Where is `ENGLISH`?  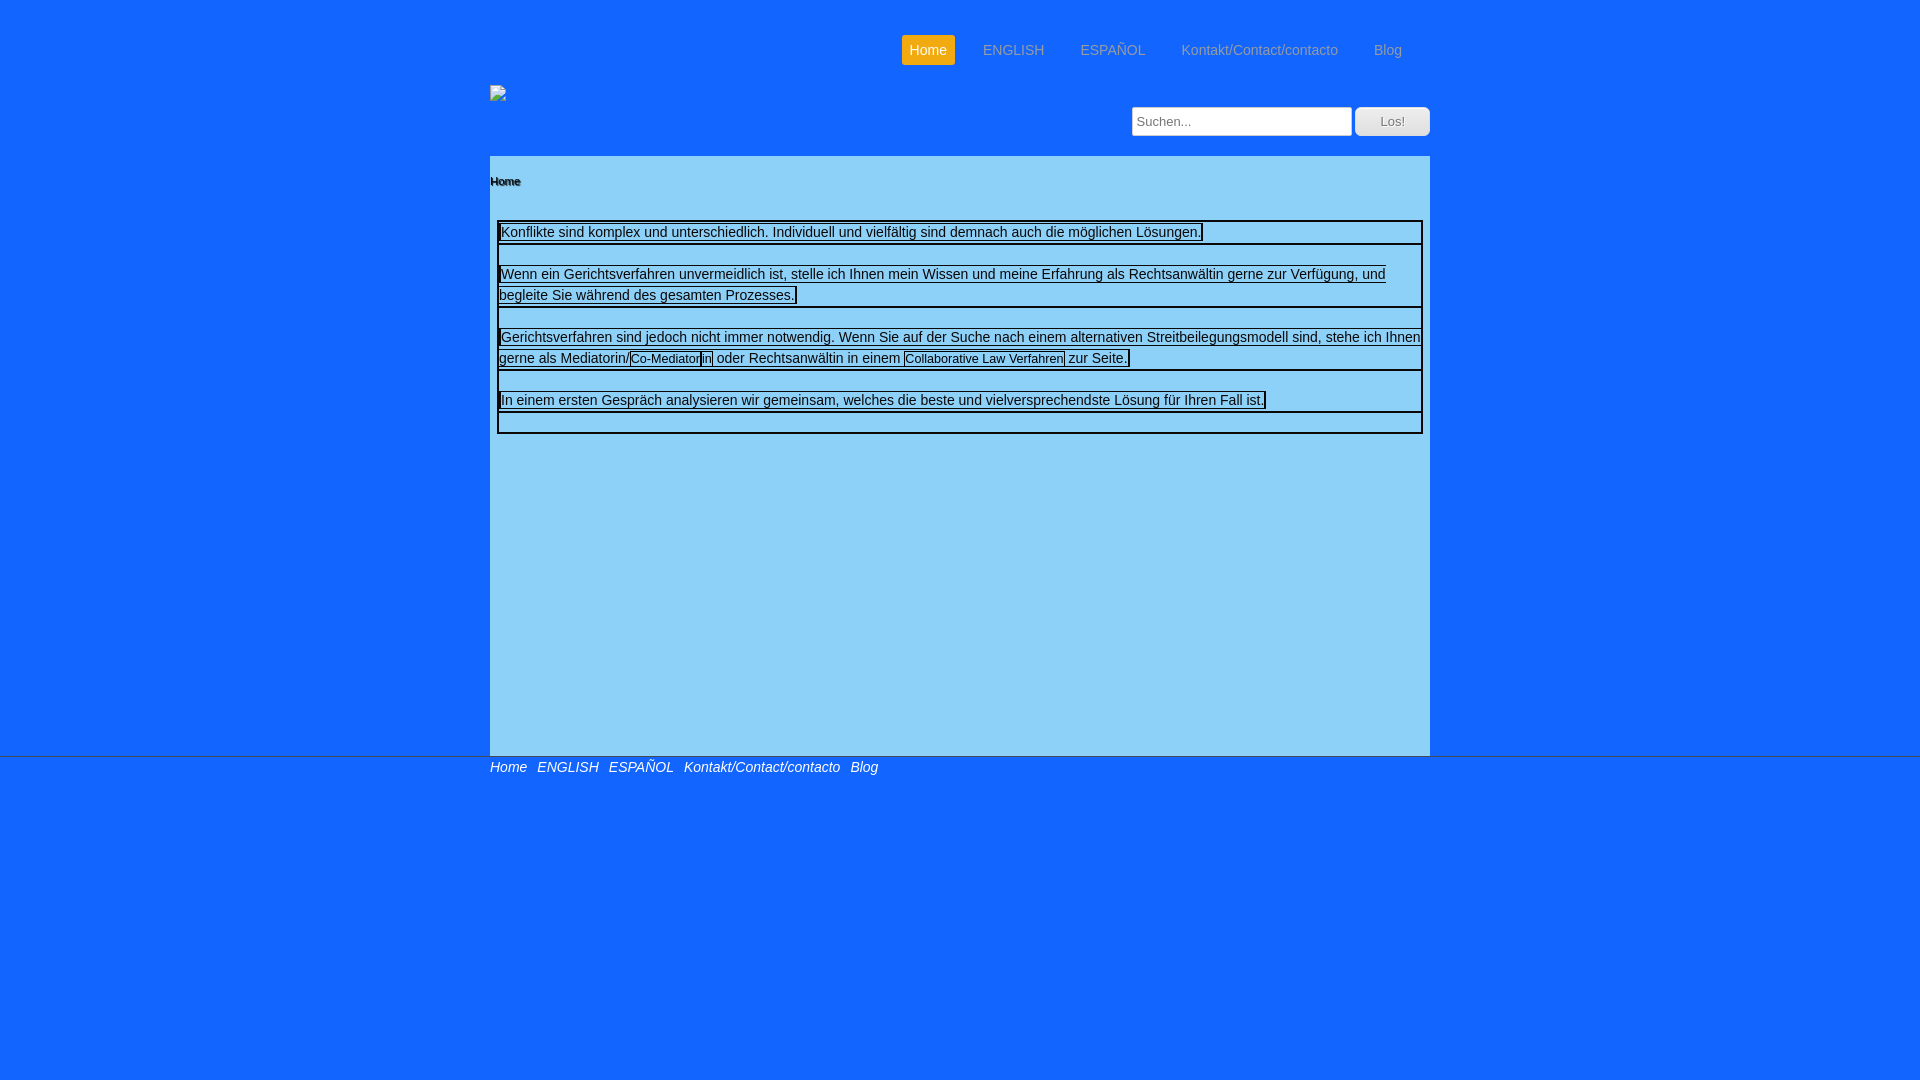 ENGLISH is located at coordinates (568, 766).